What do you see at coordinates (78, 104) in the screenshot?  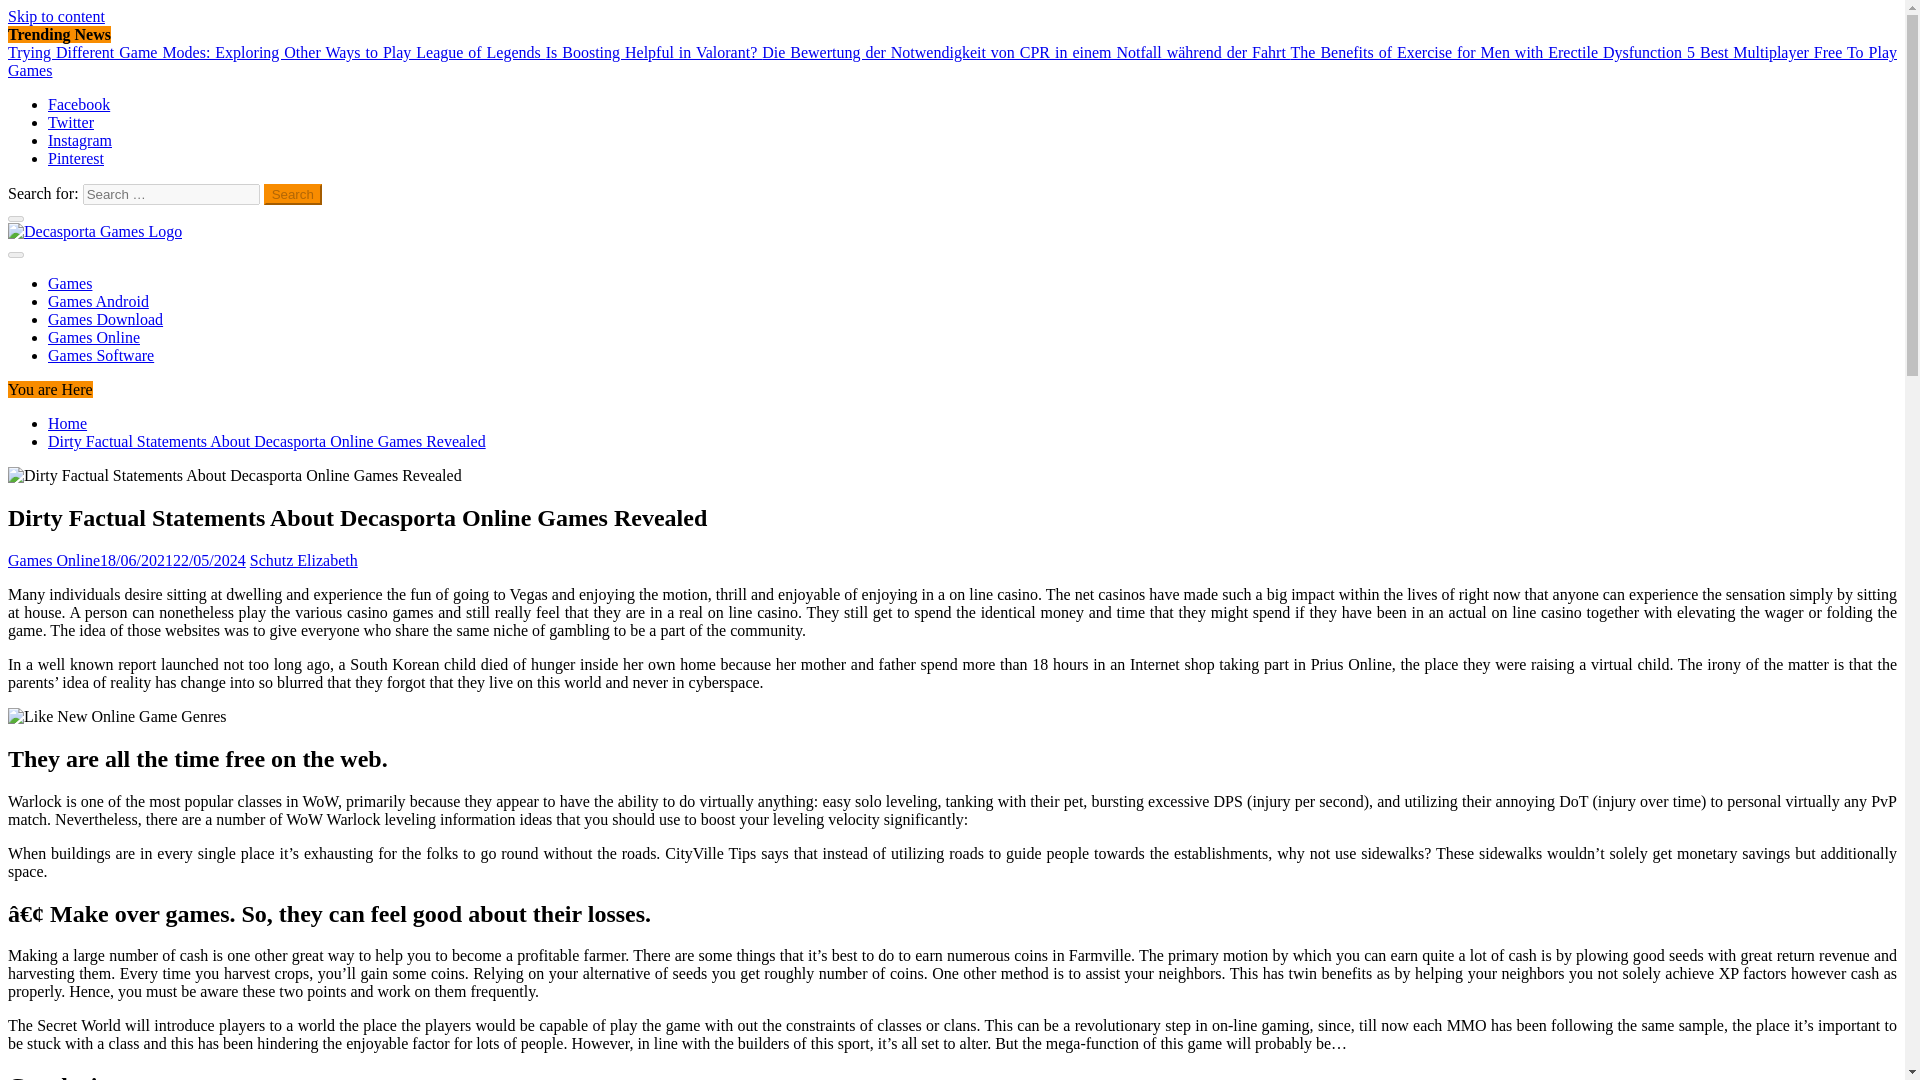 I see `Facebook` at bounding box center [78, 104].